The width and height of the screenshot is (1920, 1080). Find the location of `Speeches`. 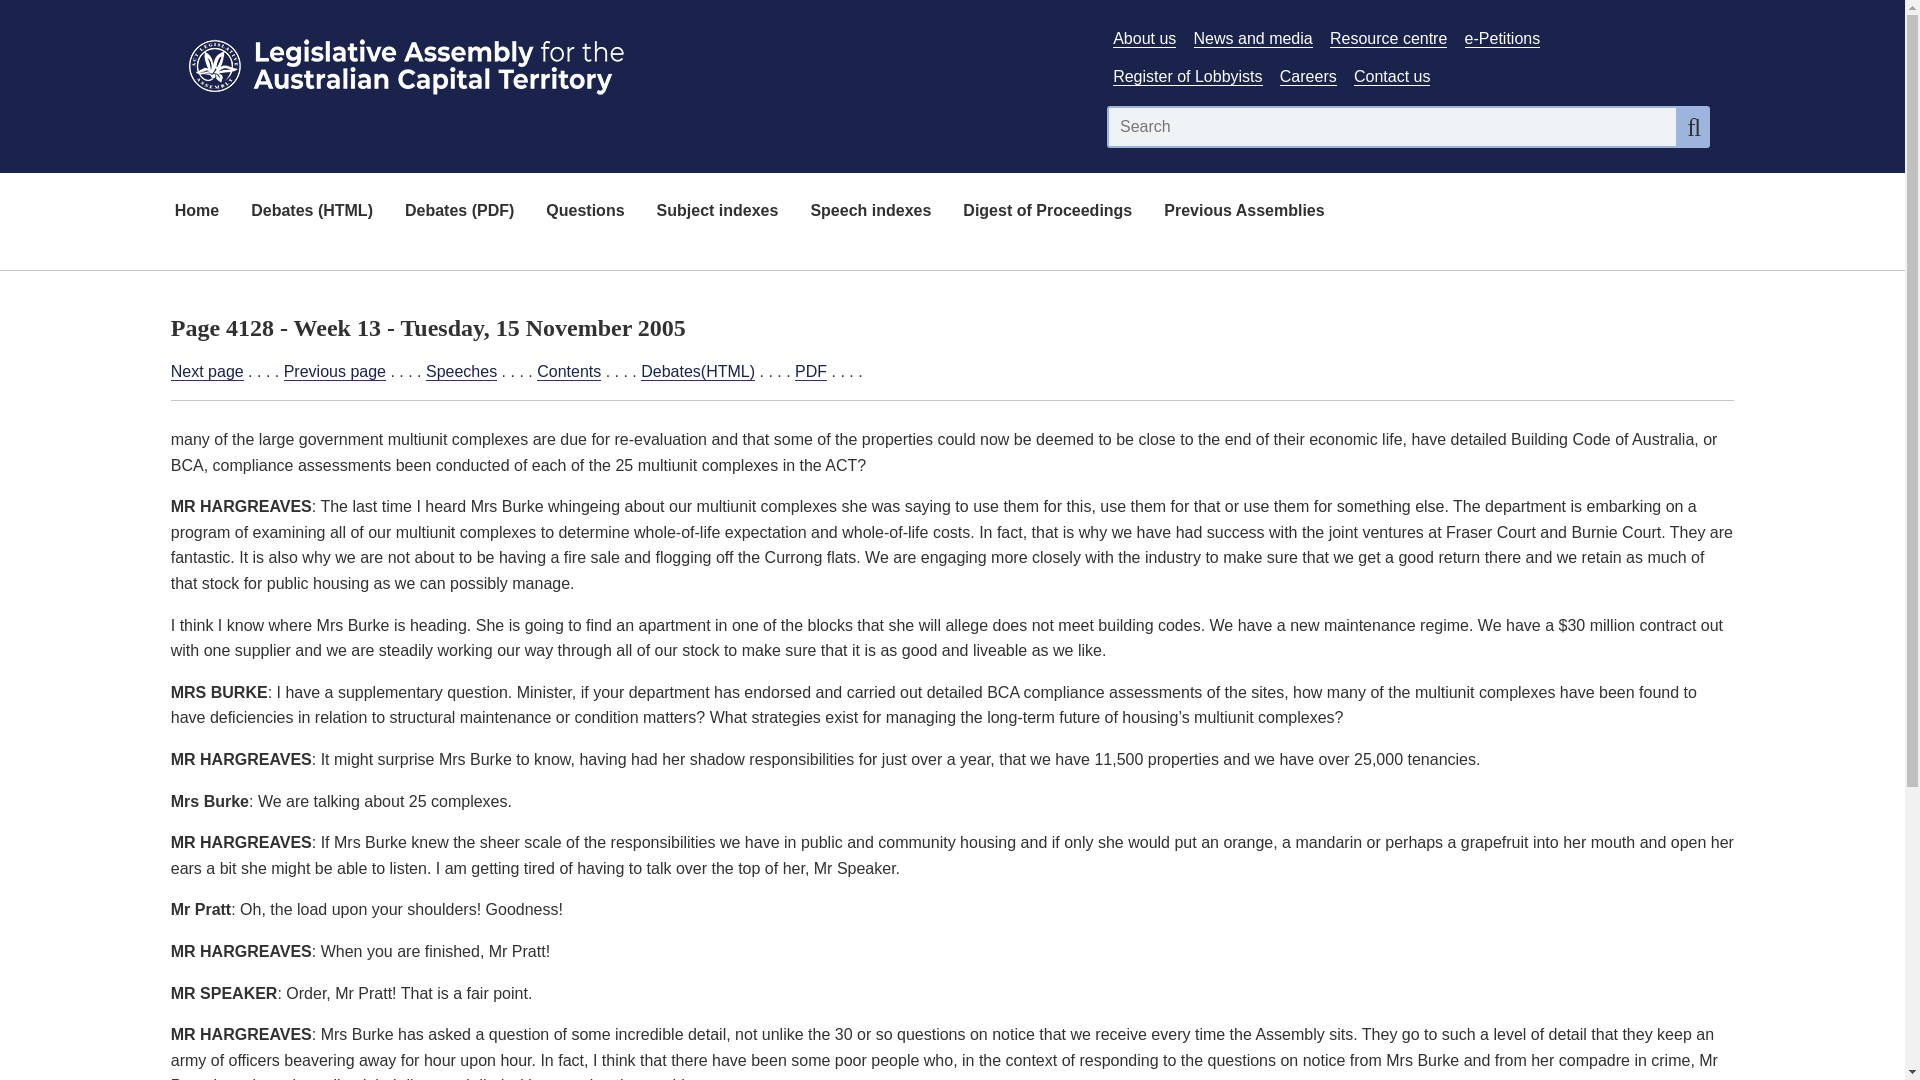

Speeches is located at coordinates (462, 372).